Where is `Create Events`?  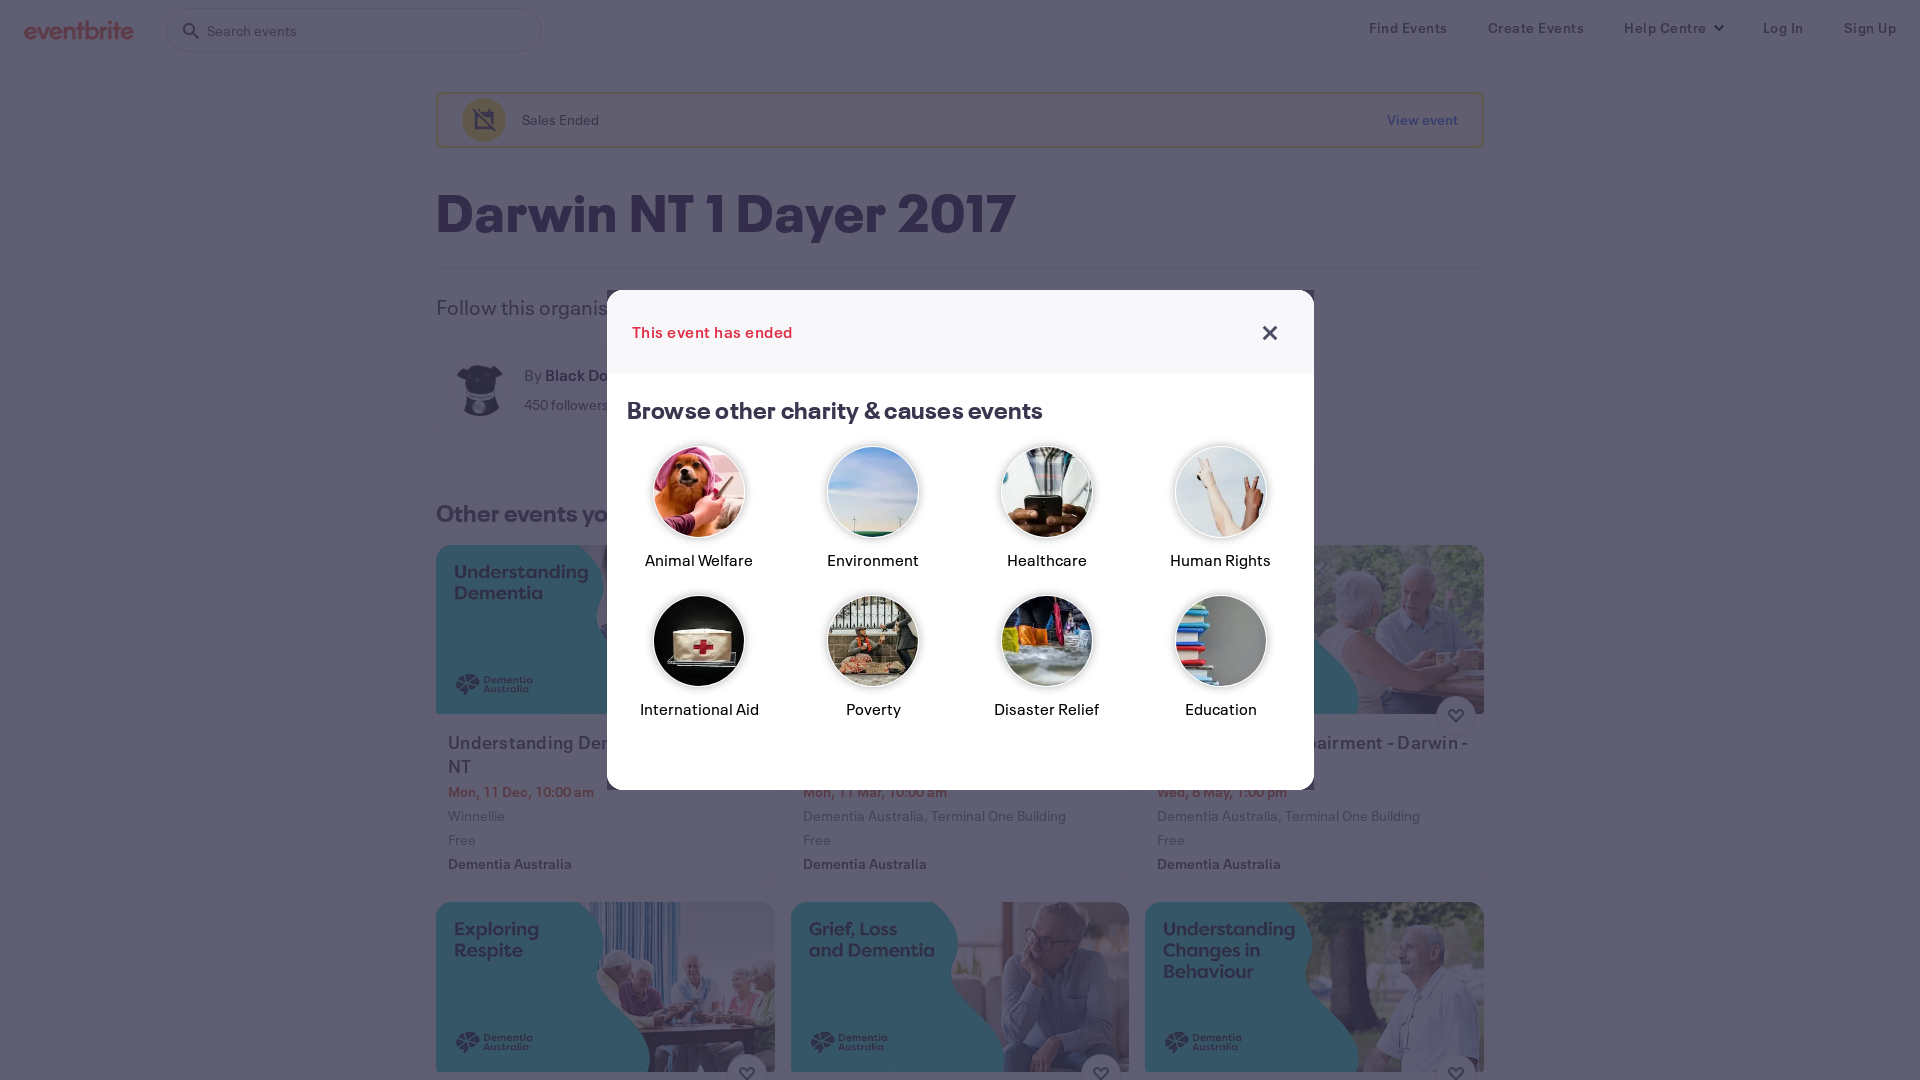 Create Events is located at coordinates (1536, 28).